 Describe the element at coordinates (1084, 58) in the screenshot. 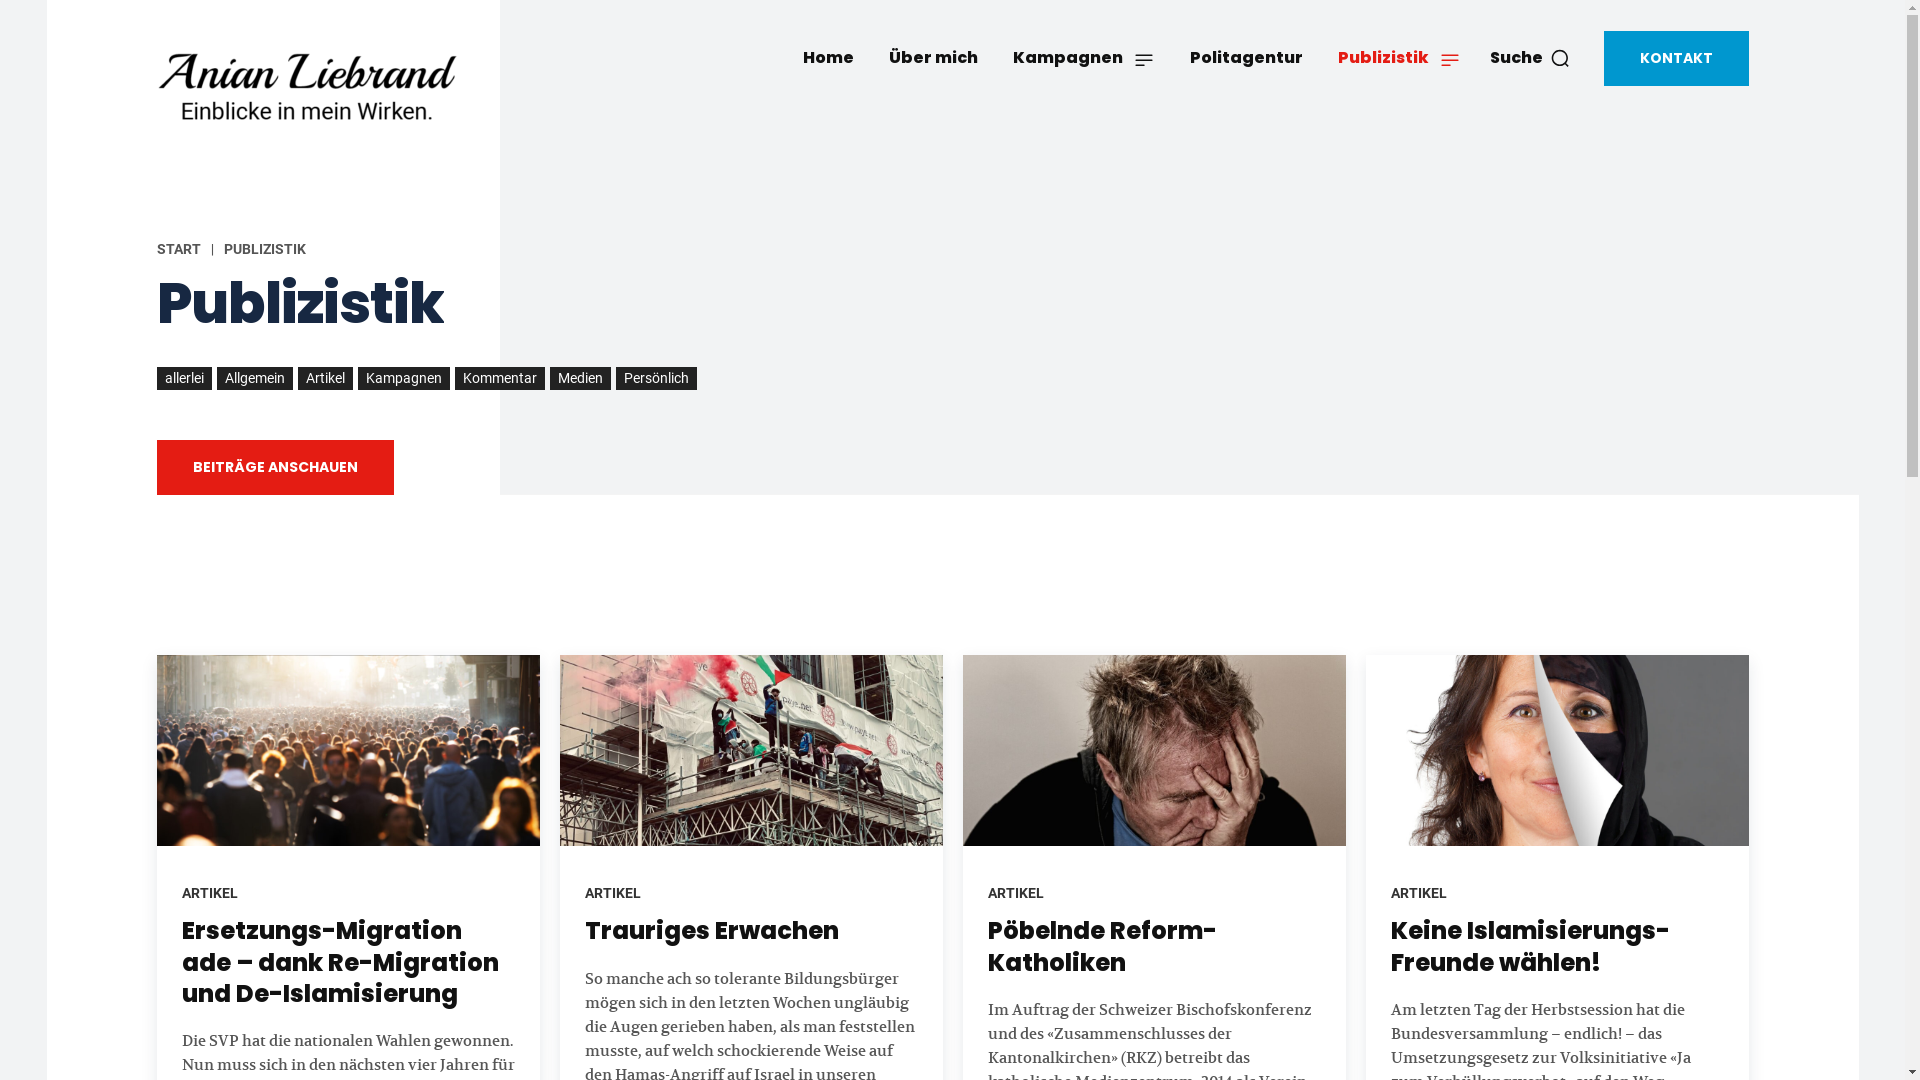

I see `Kampagnen` at that location.